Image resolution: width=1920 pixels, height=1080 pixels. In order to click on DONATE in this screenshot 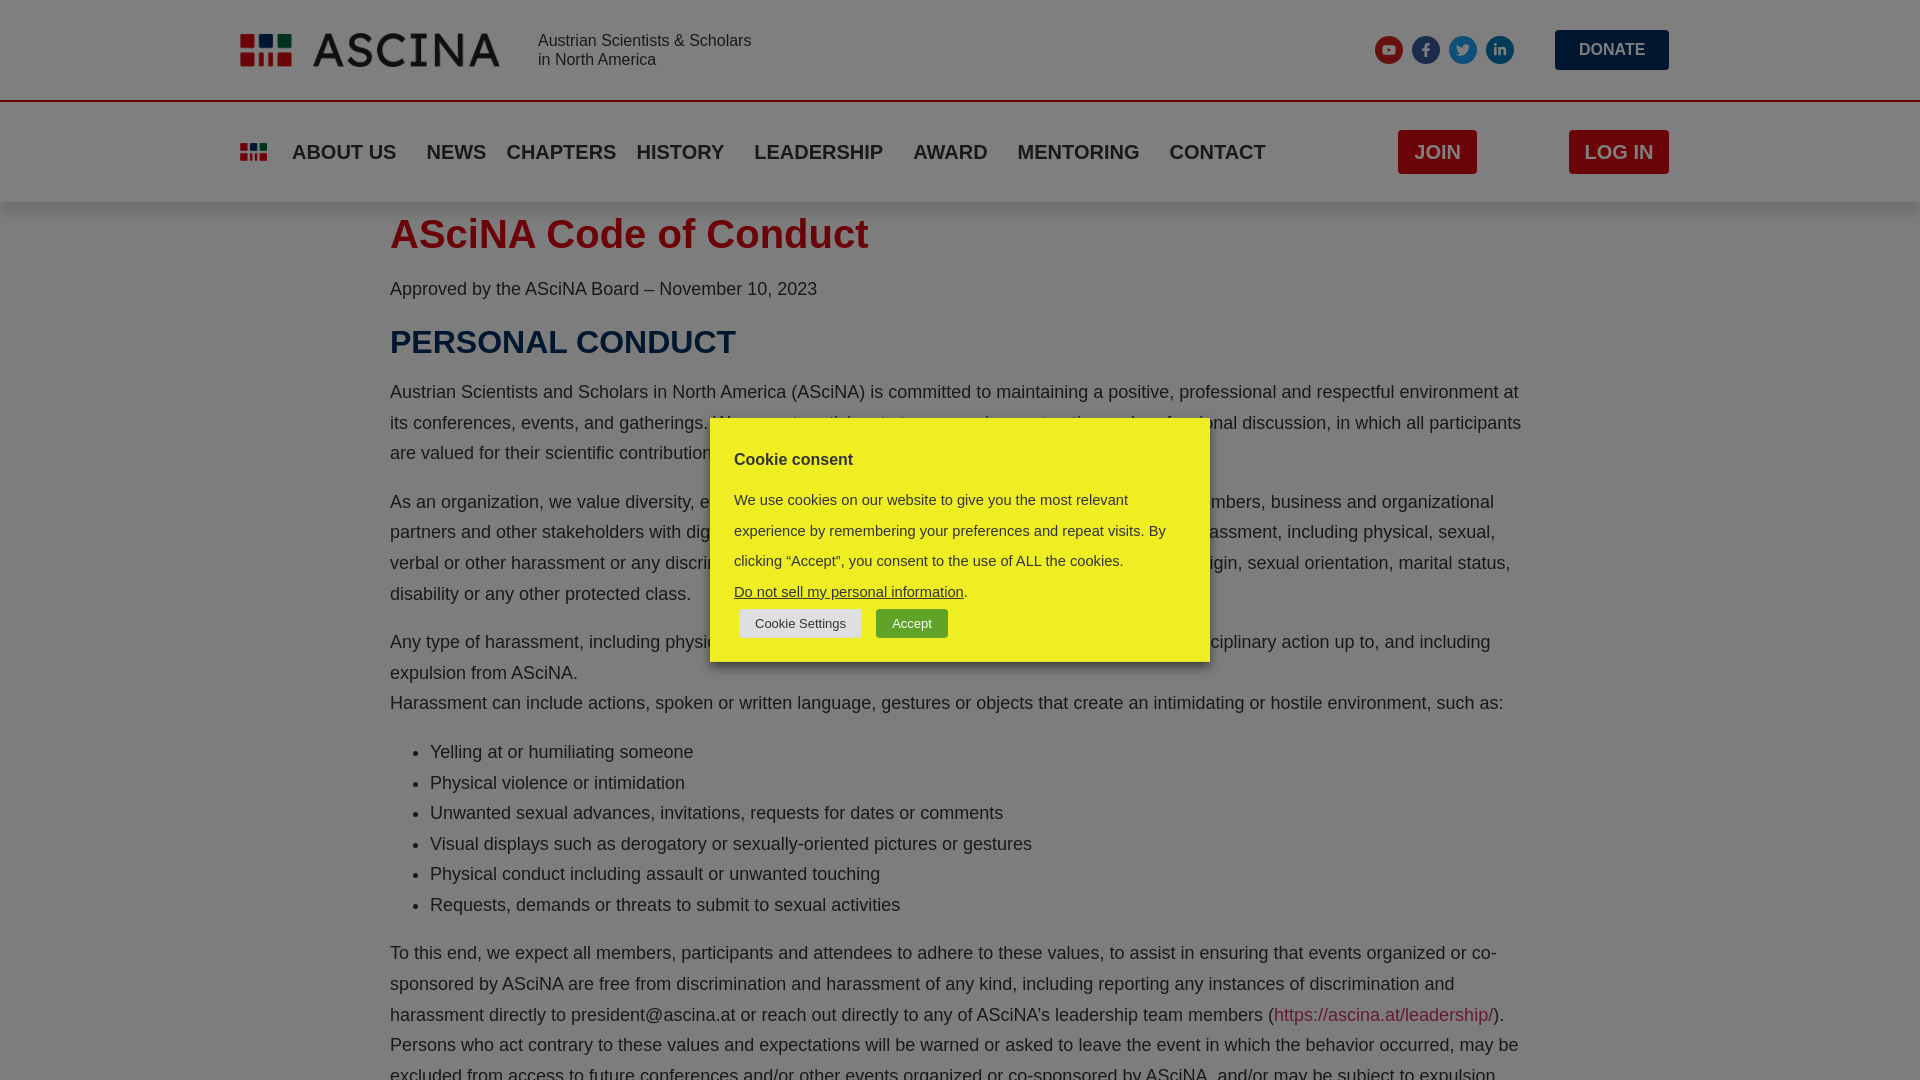, I will do `click(1612, 50)`.